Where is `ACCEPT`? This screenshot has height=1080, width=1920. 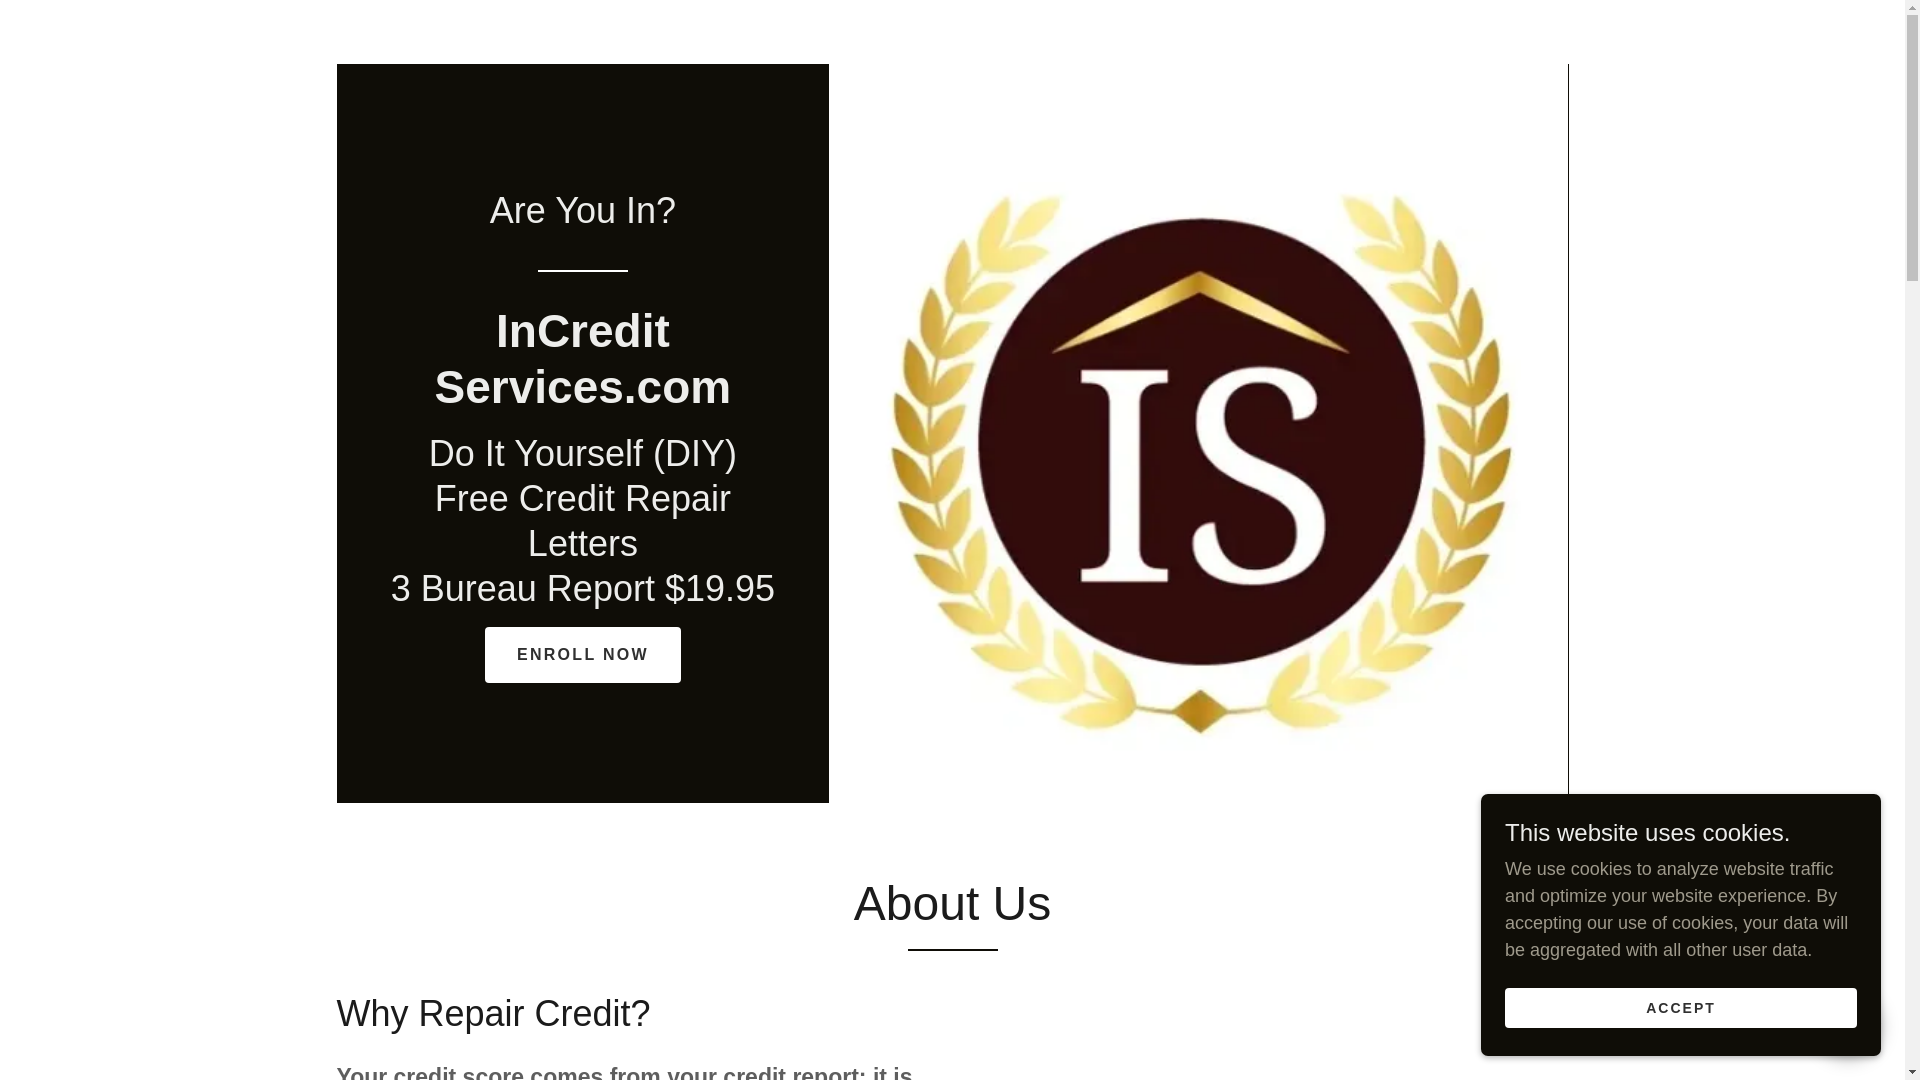 ACCEPT is located at coordinates (1680, 1008).